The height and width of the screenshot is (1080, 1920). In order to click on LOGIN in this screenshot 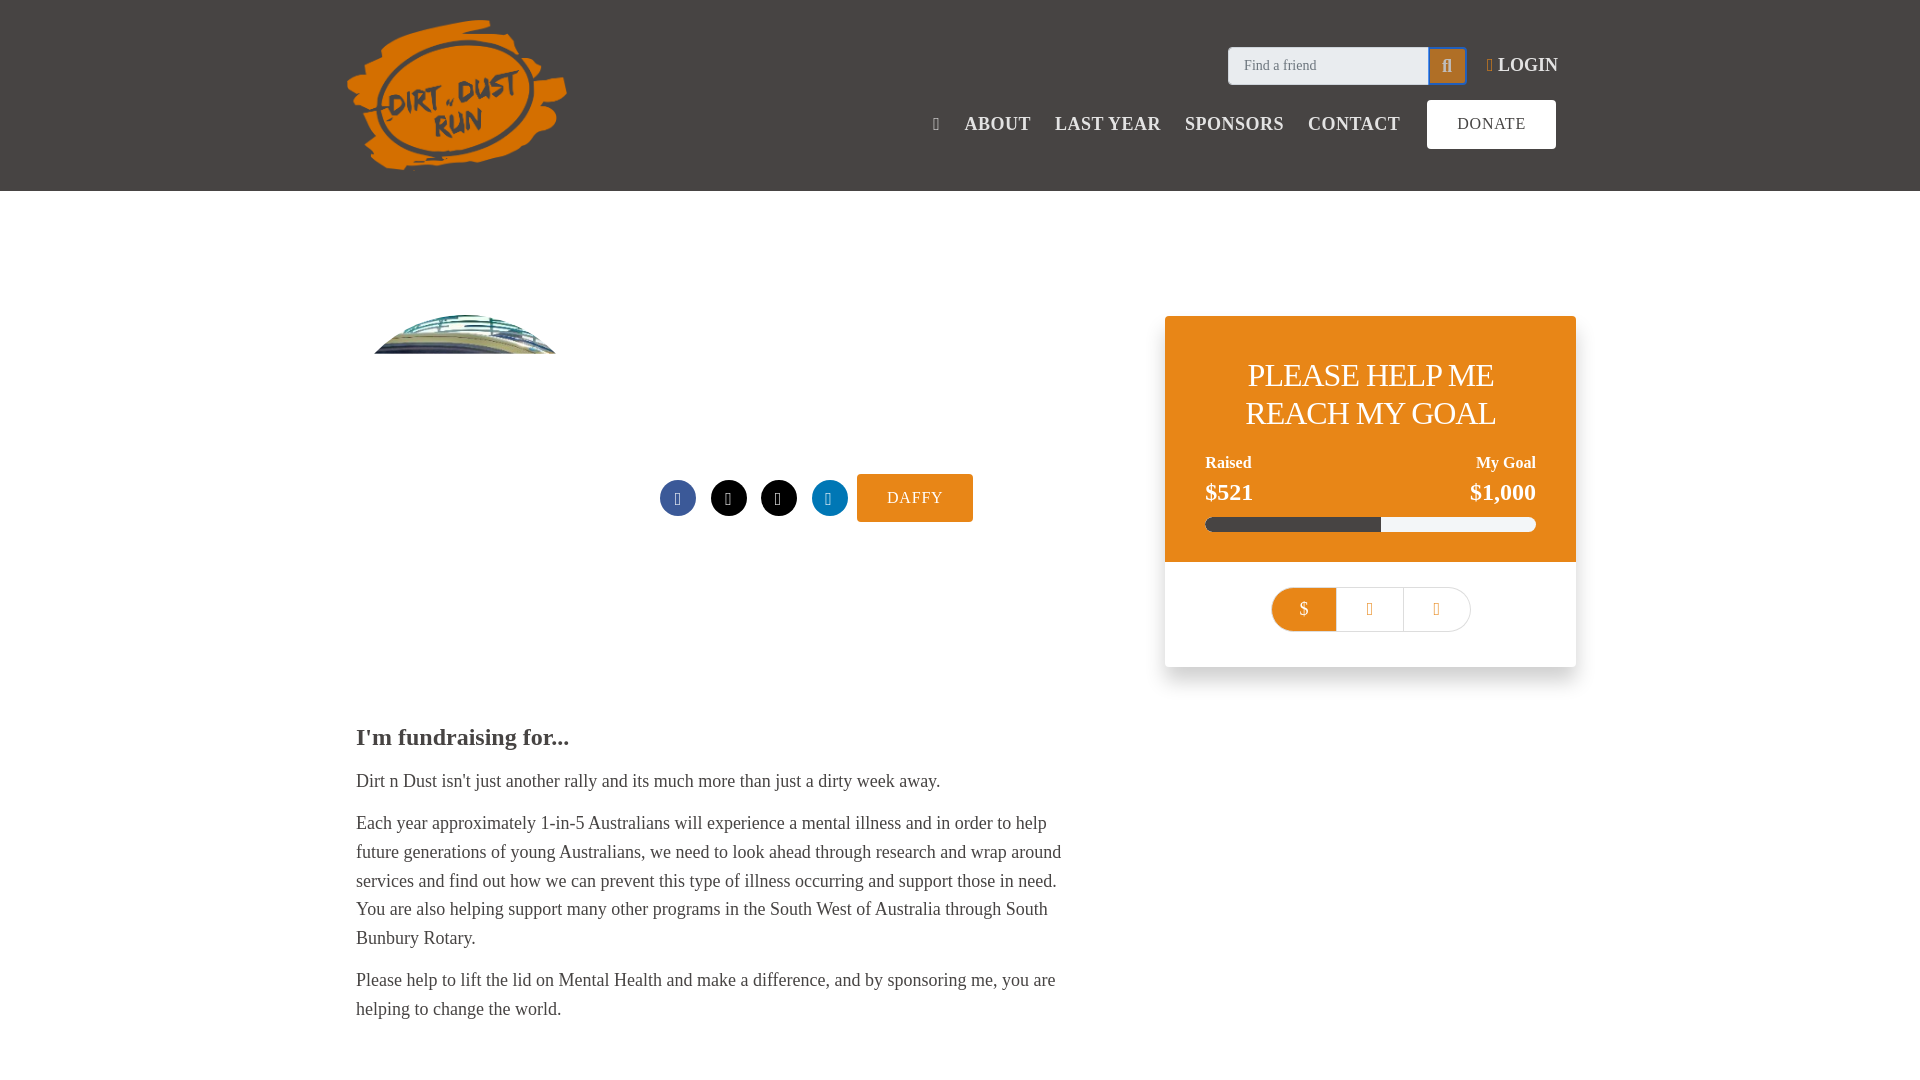, I will do `click(1522, 65)`.